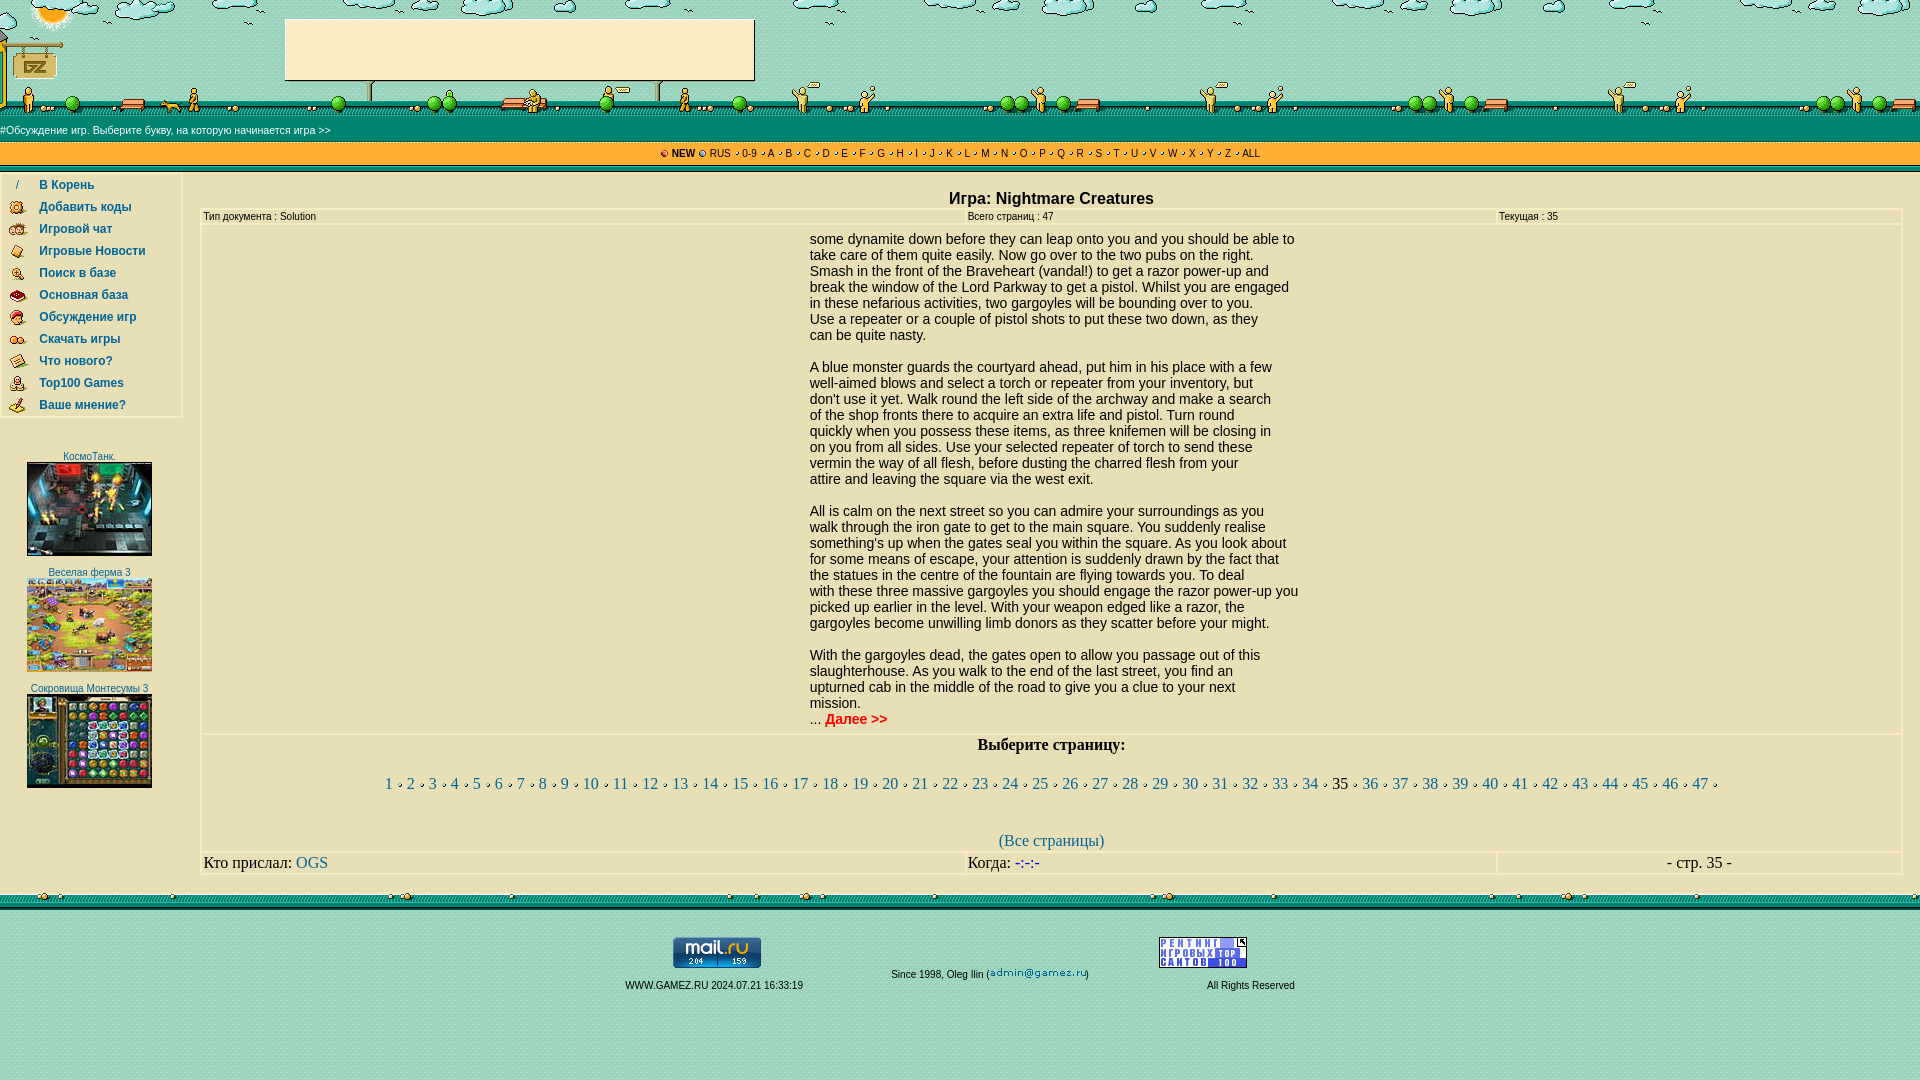 This screenshot has width=1920, height=1080. What do you see at coordinates (900, 152) in the screenshot?
I see `H` at bounding box center [900, 152].